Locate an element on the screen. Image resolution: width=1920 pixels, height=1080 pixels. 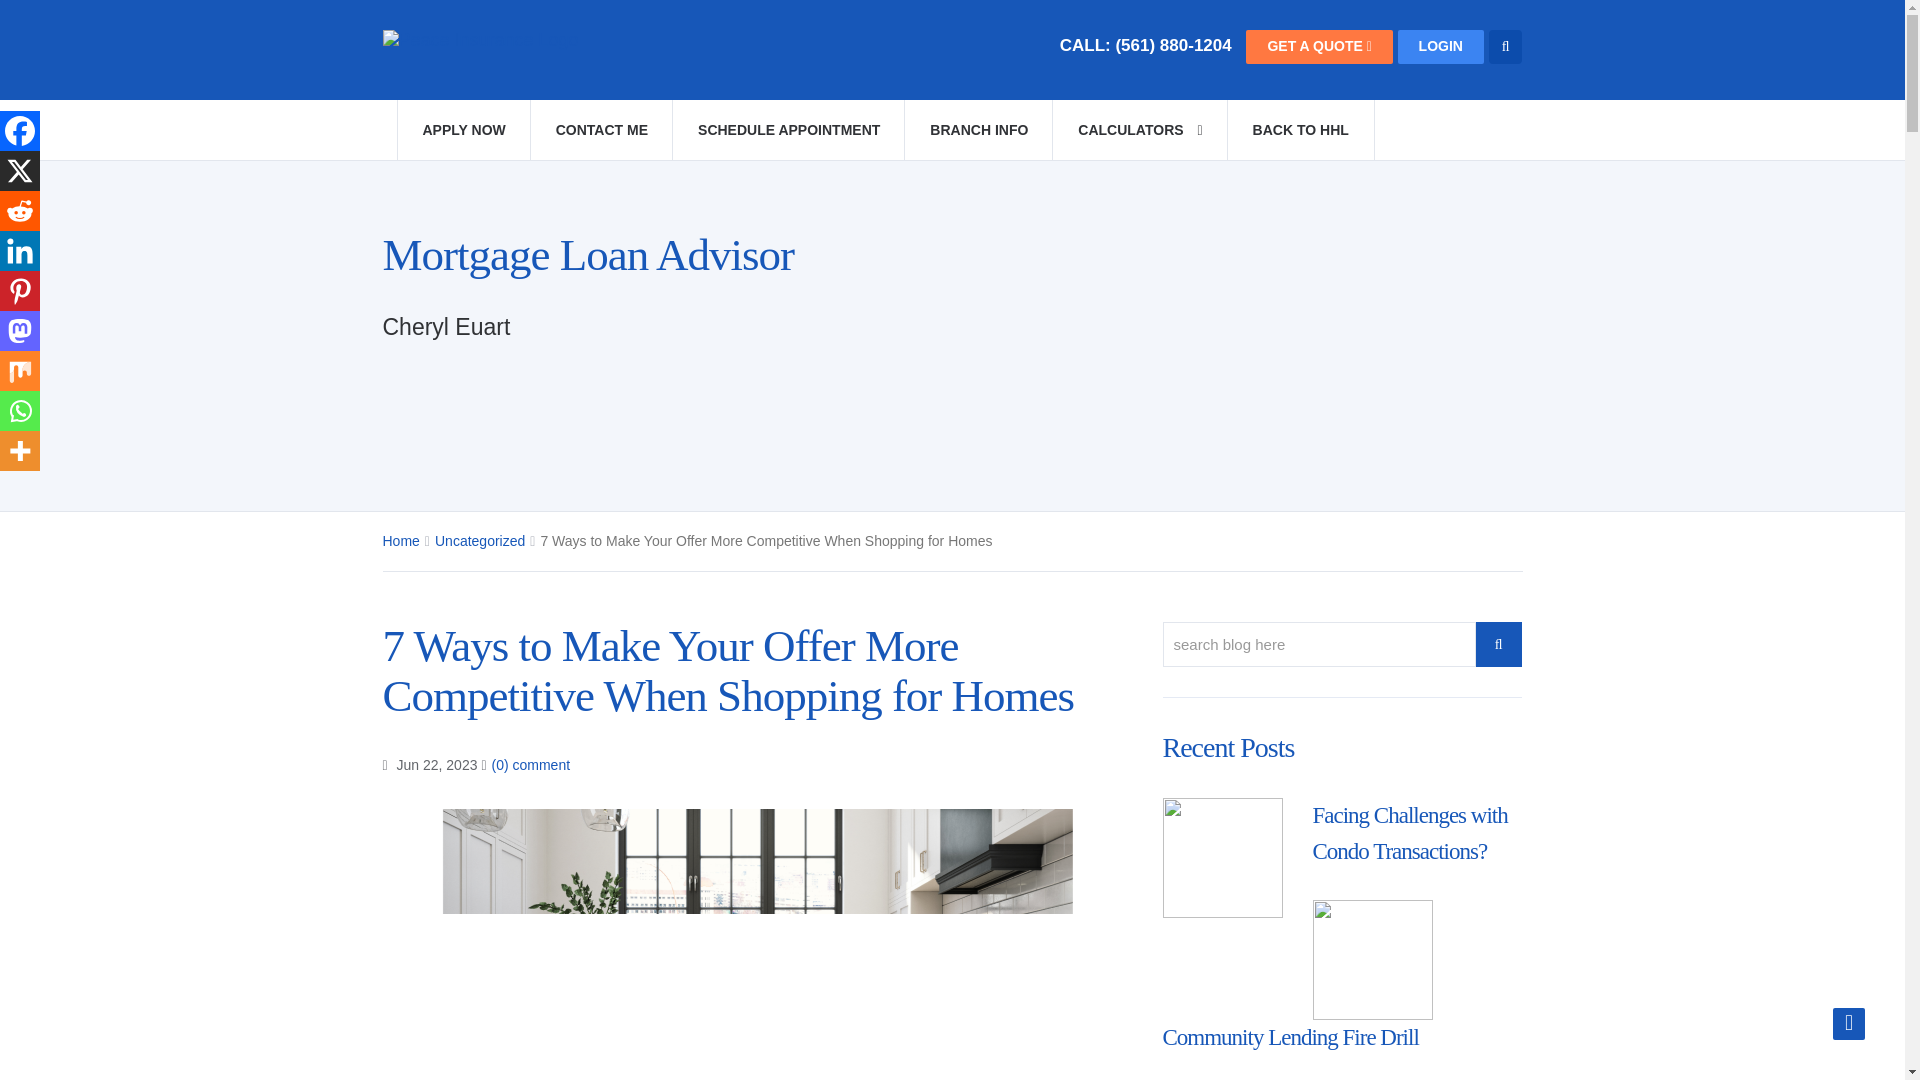
Get A Quote is located at coordinates (1319, 46).